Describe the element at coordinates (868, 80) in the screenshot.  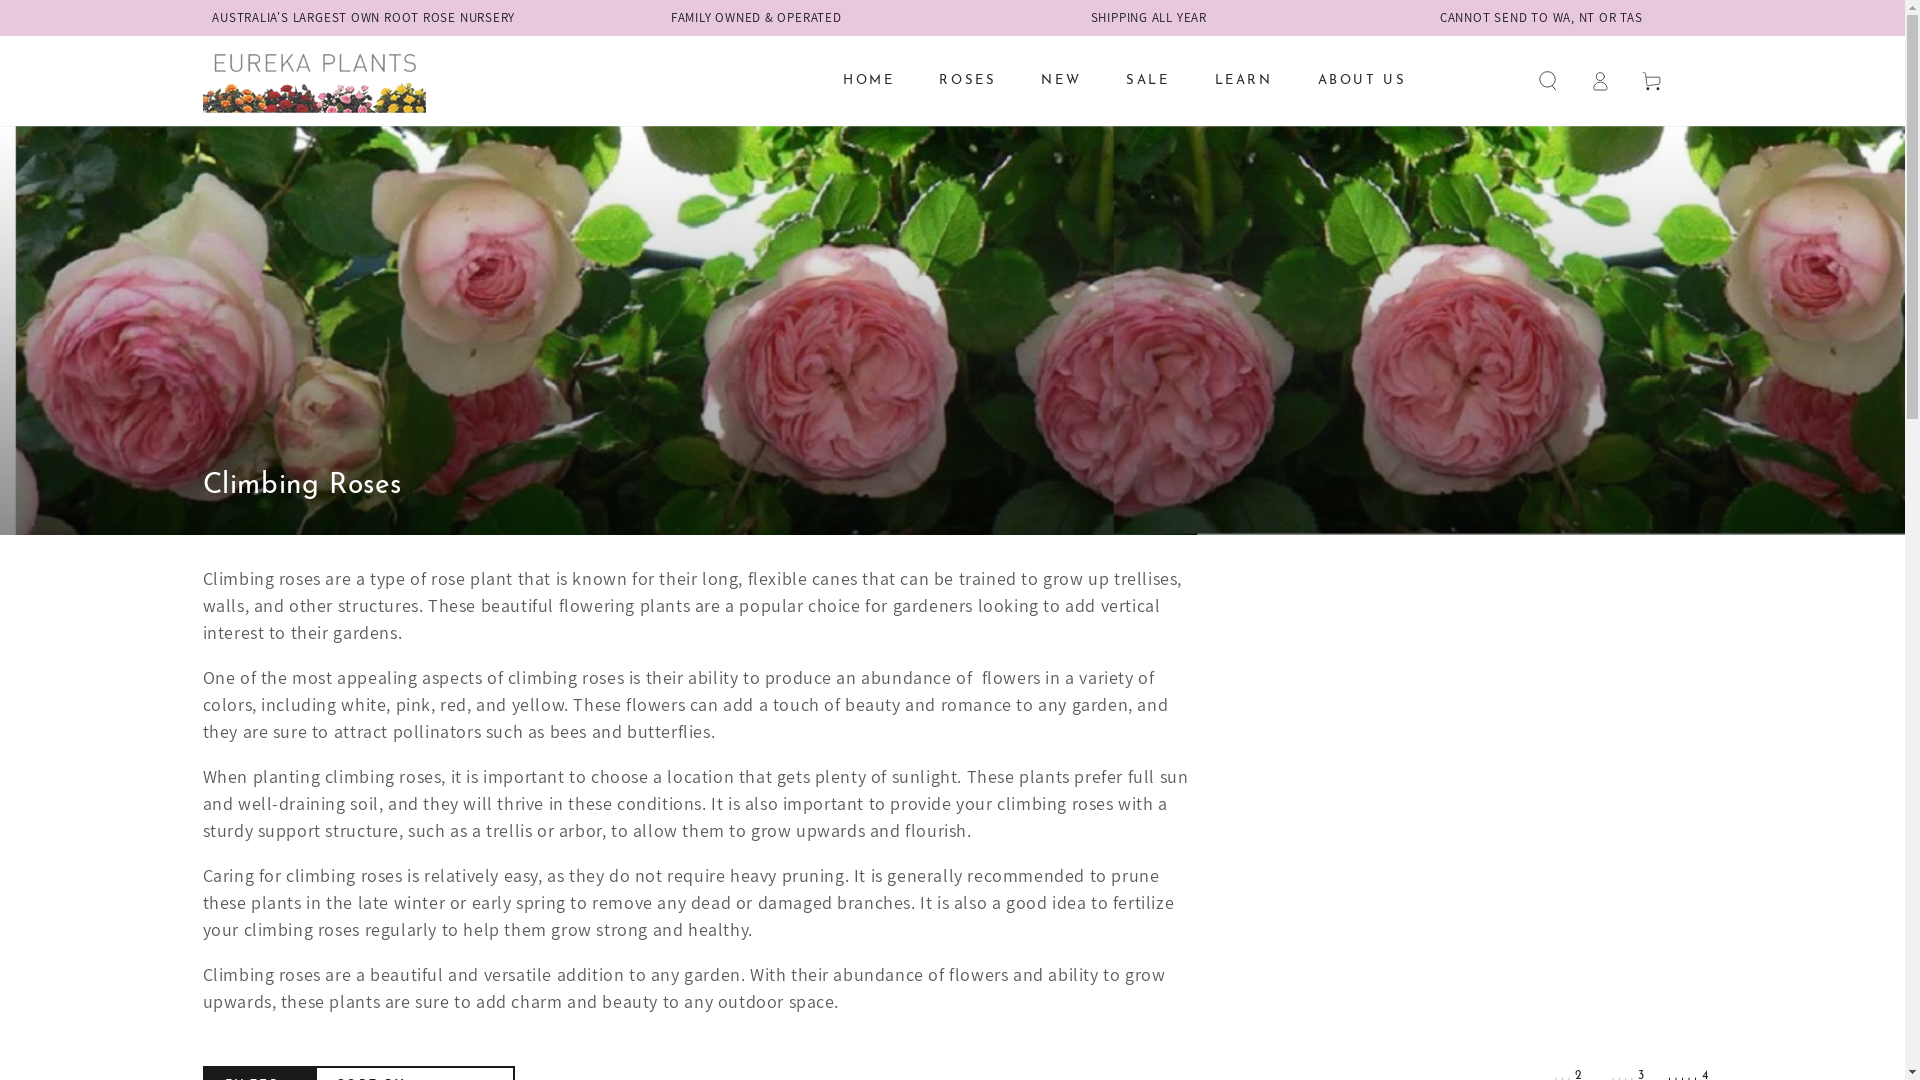
I see `HOME` at that location.